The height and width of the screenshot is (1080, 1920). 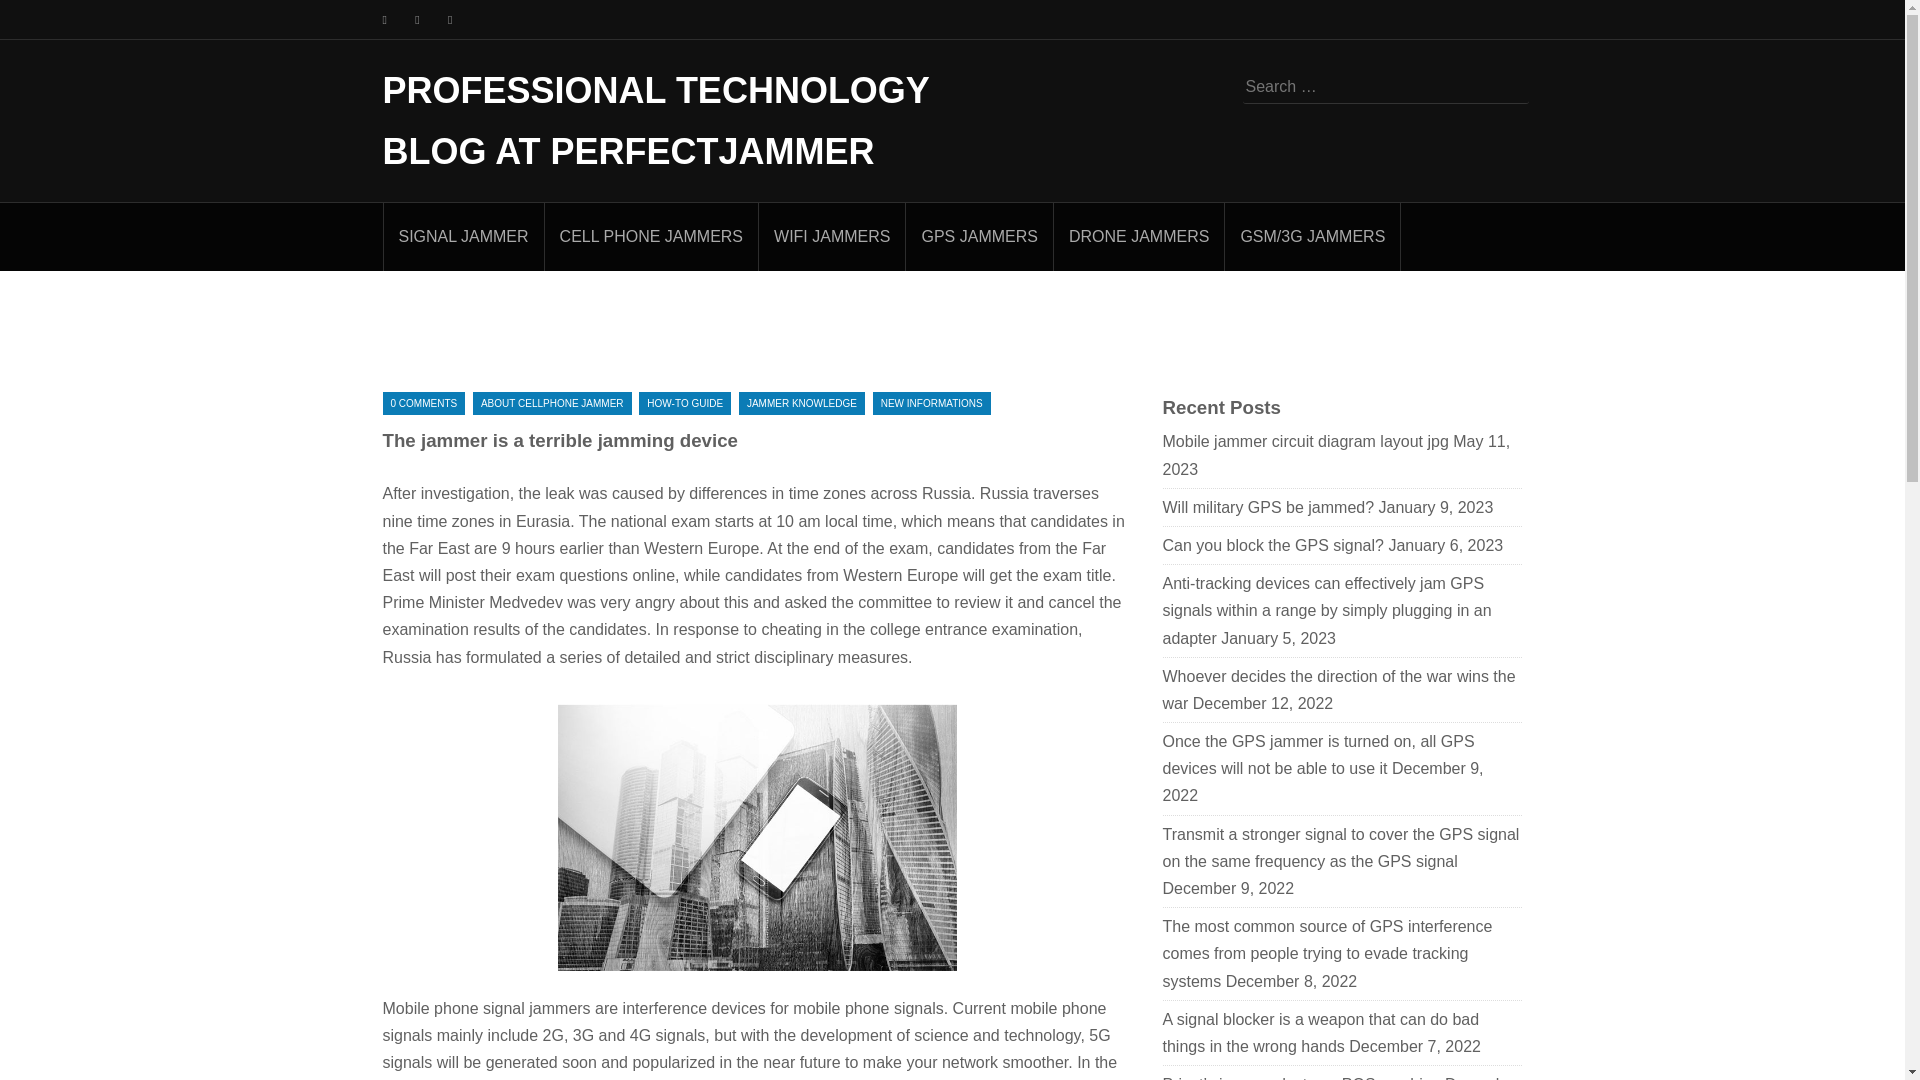 What do you see at coordinates (552, 403) in the screenshot?
I see `ABOUT CELLPHONE JAMMER` at bounding box center [552, 403].